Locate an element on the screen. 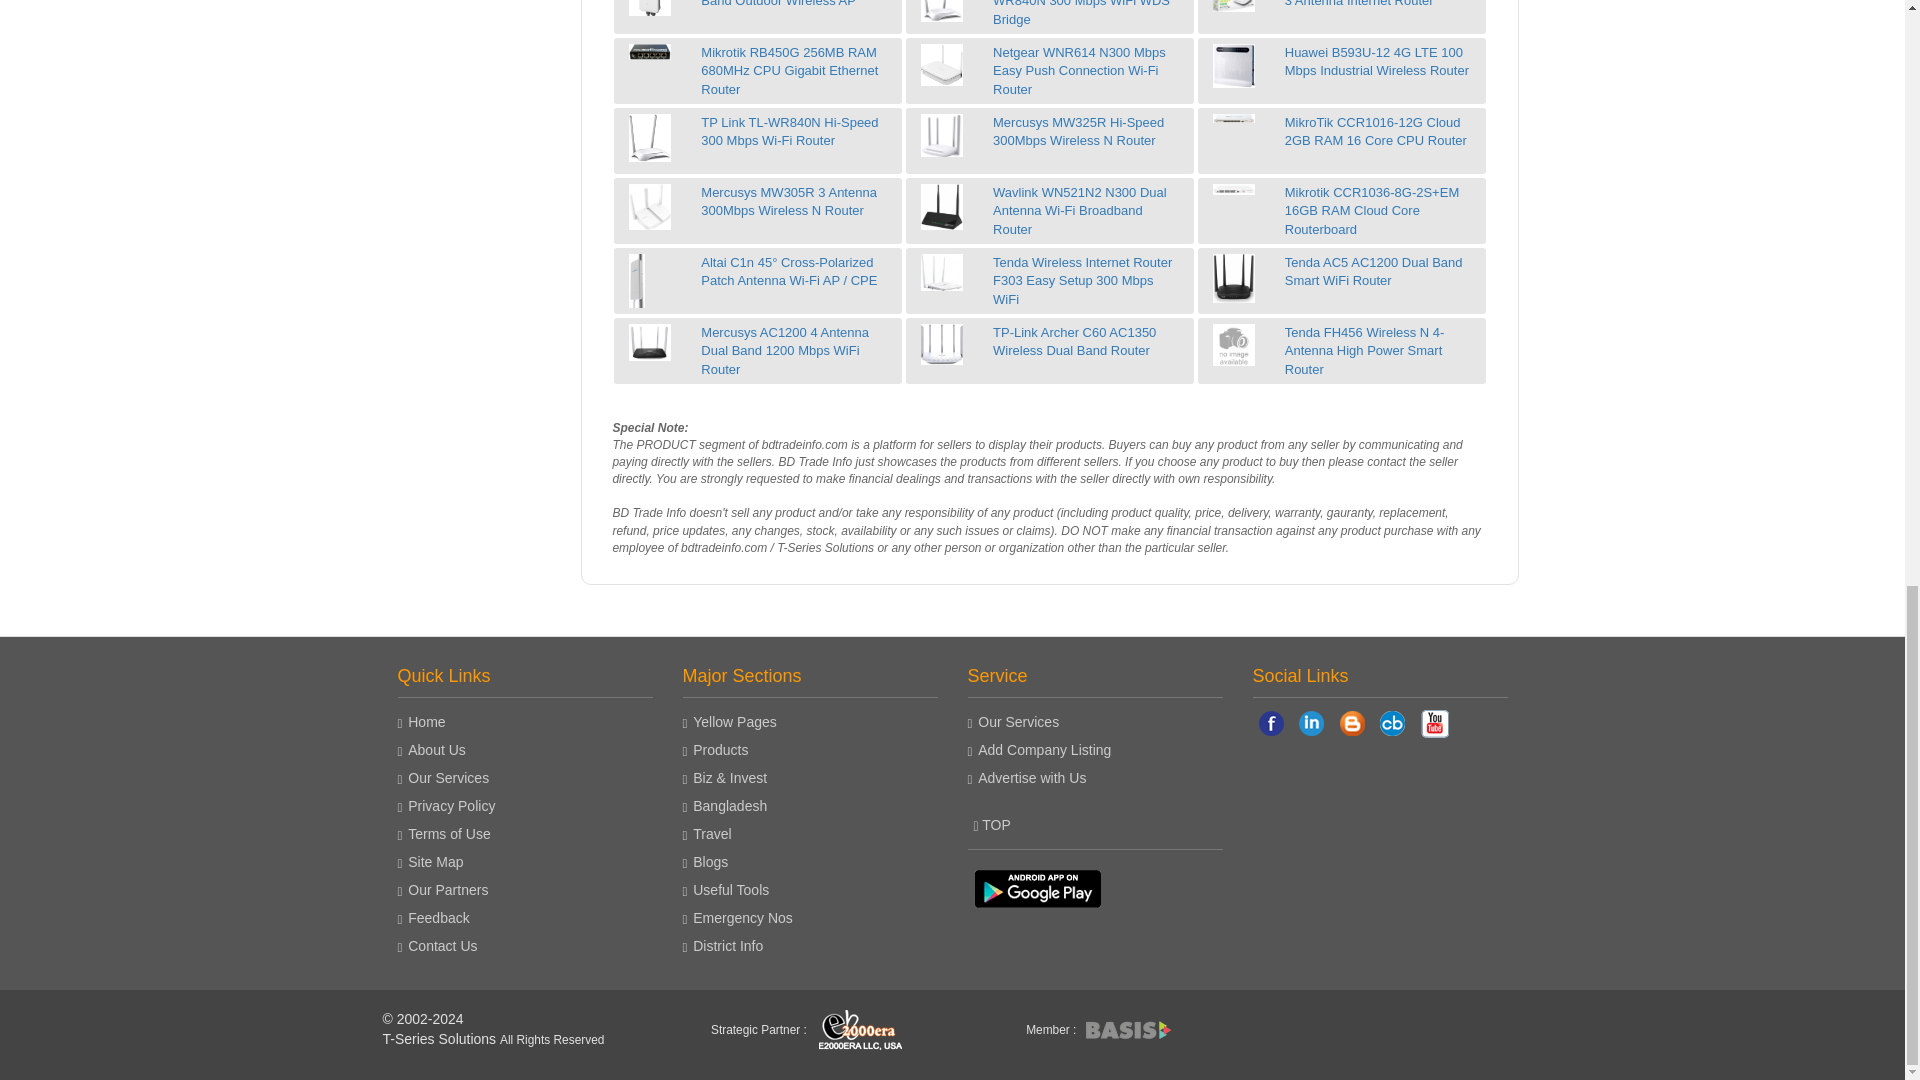 This screenshot has height=1080, width=1920. TP-Link TL-WR845N 300Mbps 3 Antenna Internet Router is located at coordinates (1234, 6).